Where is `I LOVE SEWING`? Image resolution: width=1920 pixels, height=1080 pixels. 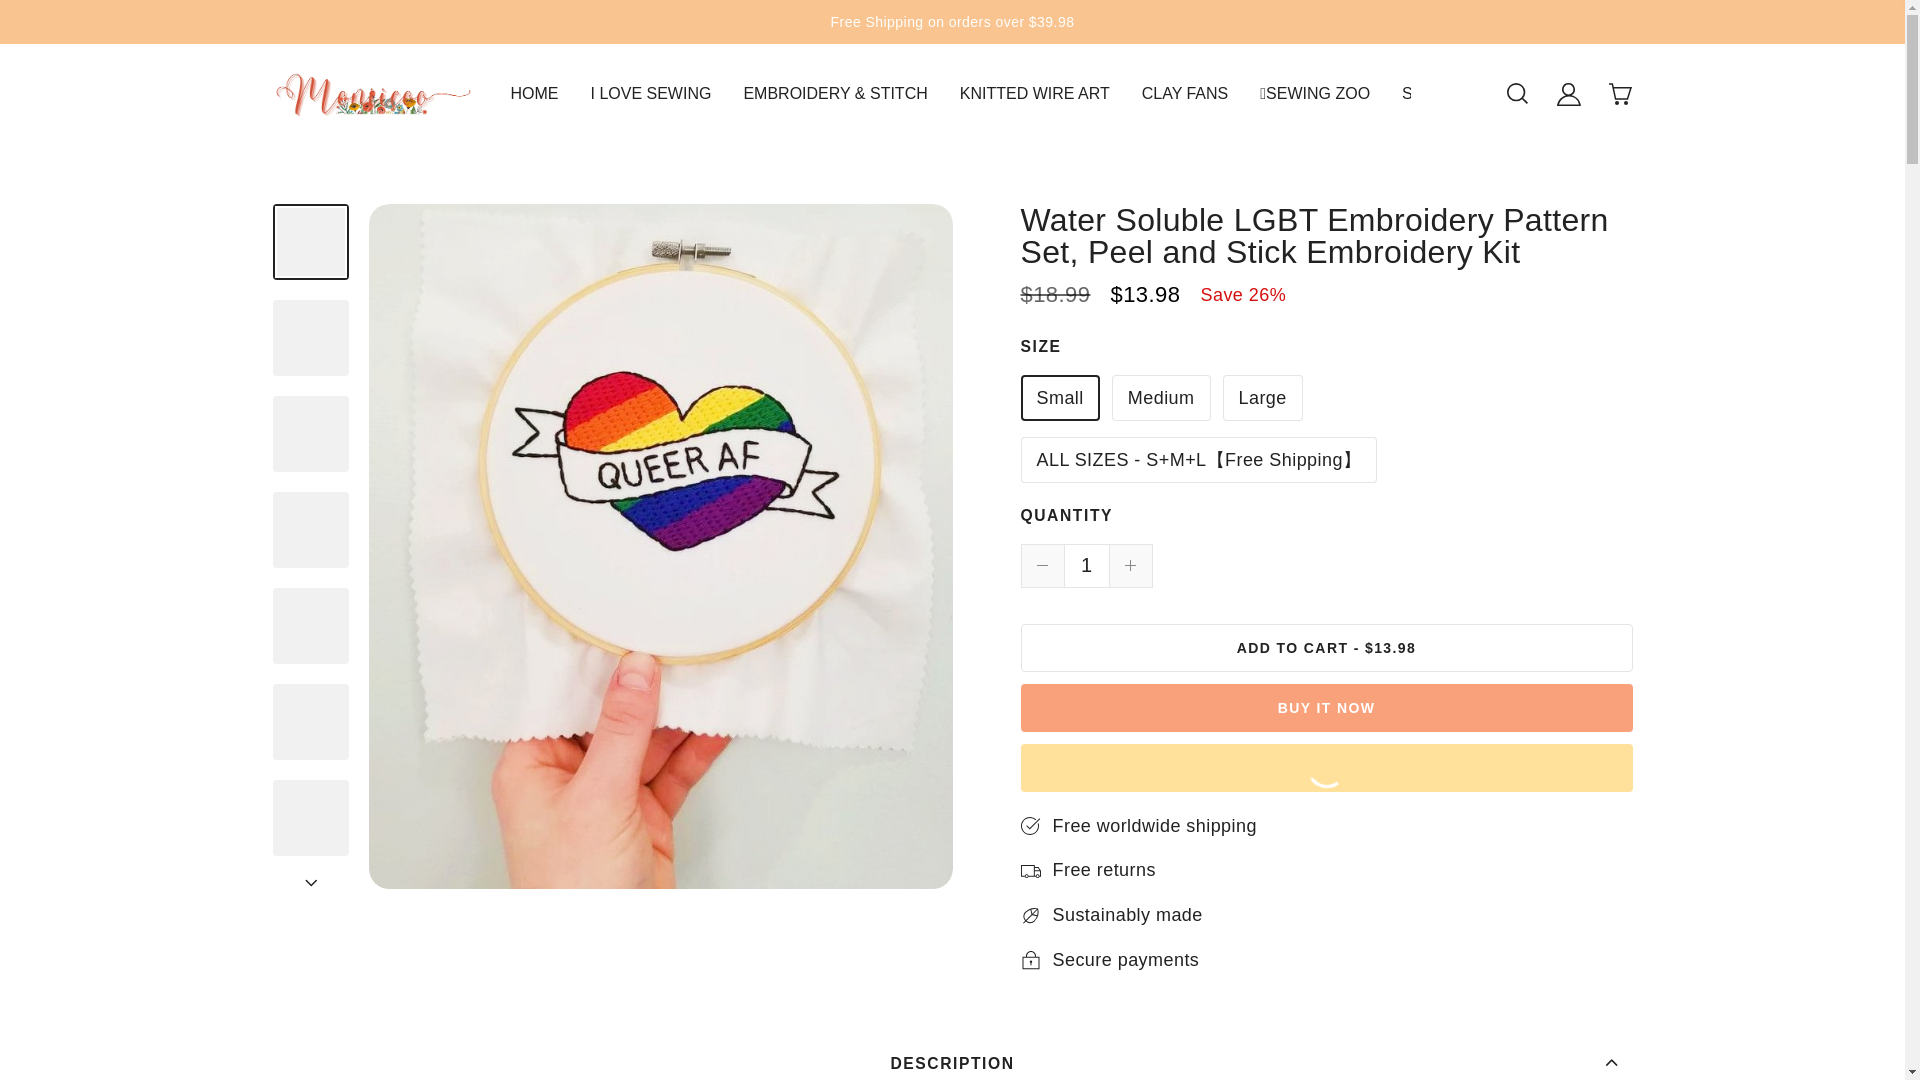 I LOVE SEWING is located at coordinates (650, 94).